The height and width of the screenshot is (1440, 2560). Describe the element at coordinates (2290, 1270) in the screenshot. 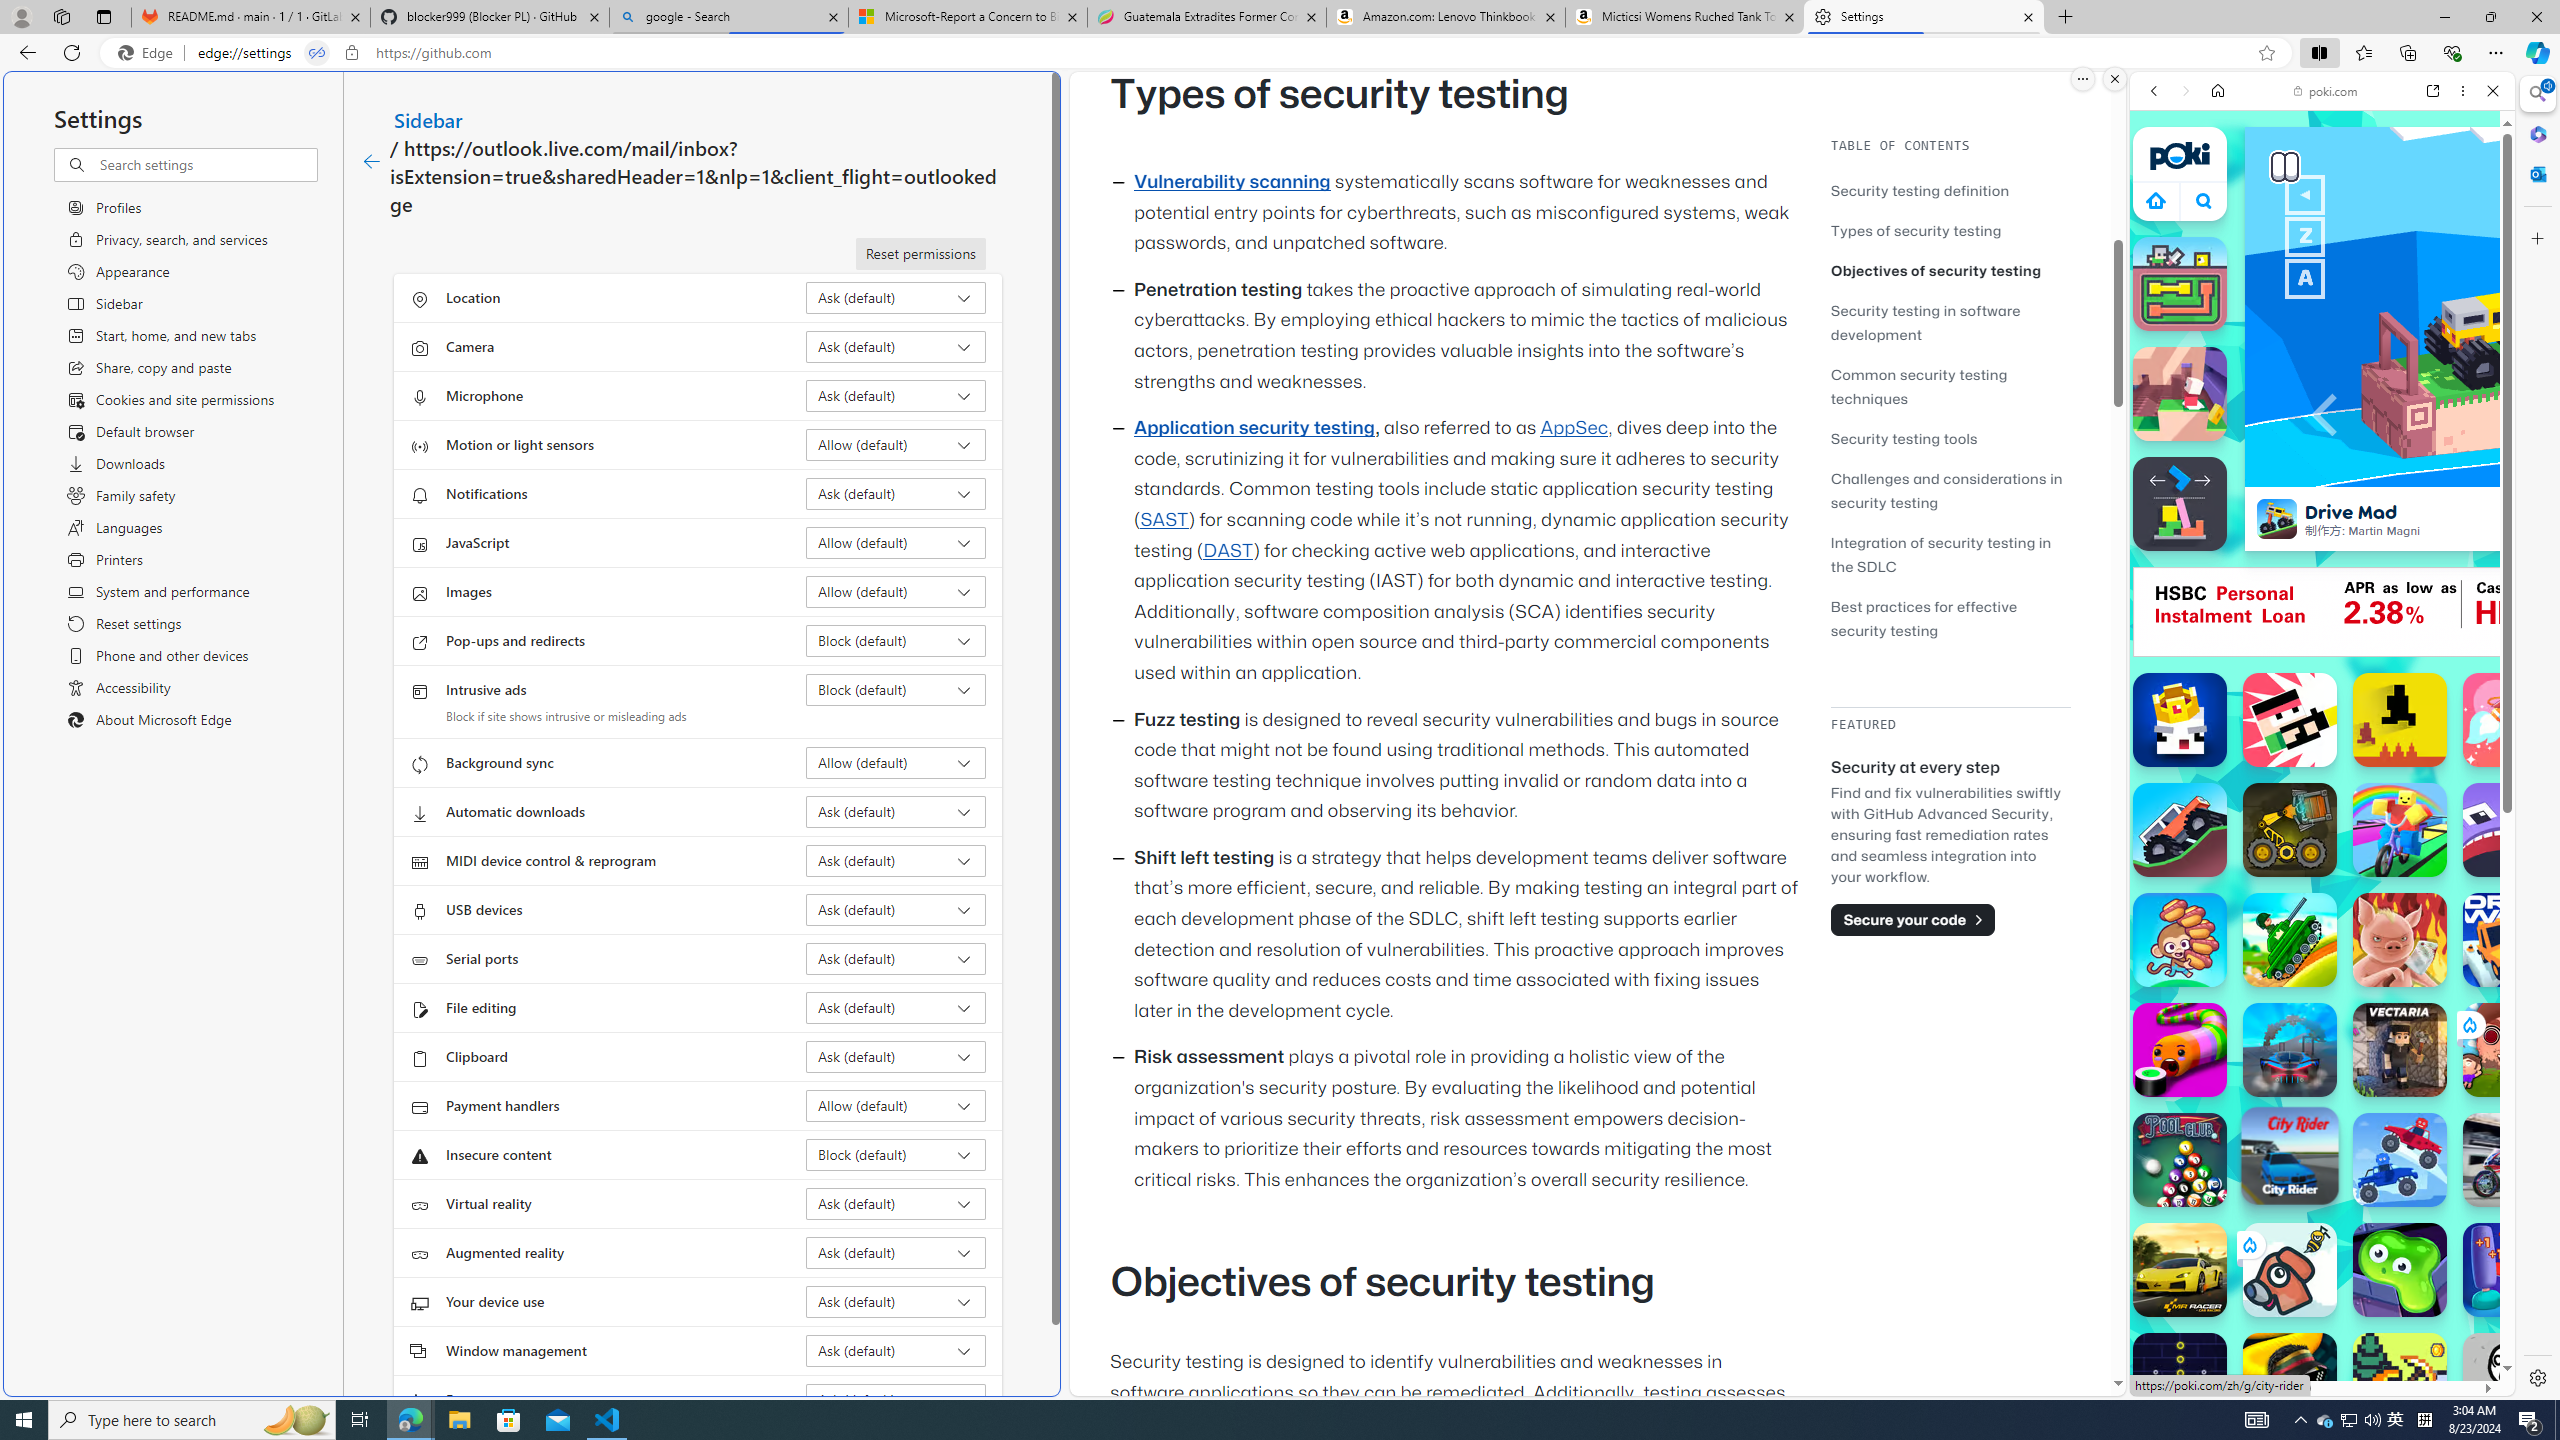

I see `Save Dogogo` at that location.